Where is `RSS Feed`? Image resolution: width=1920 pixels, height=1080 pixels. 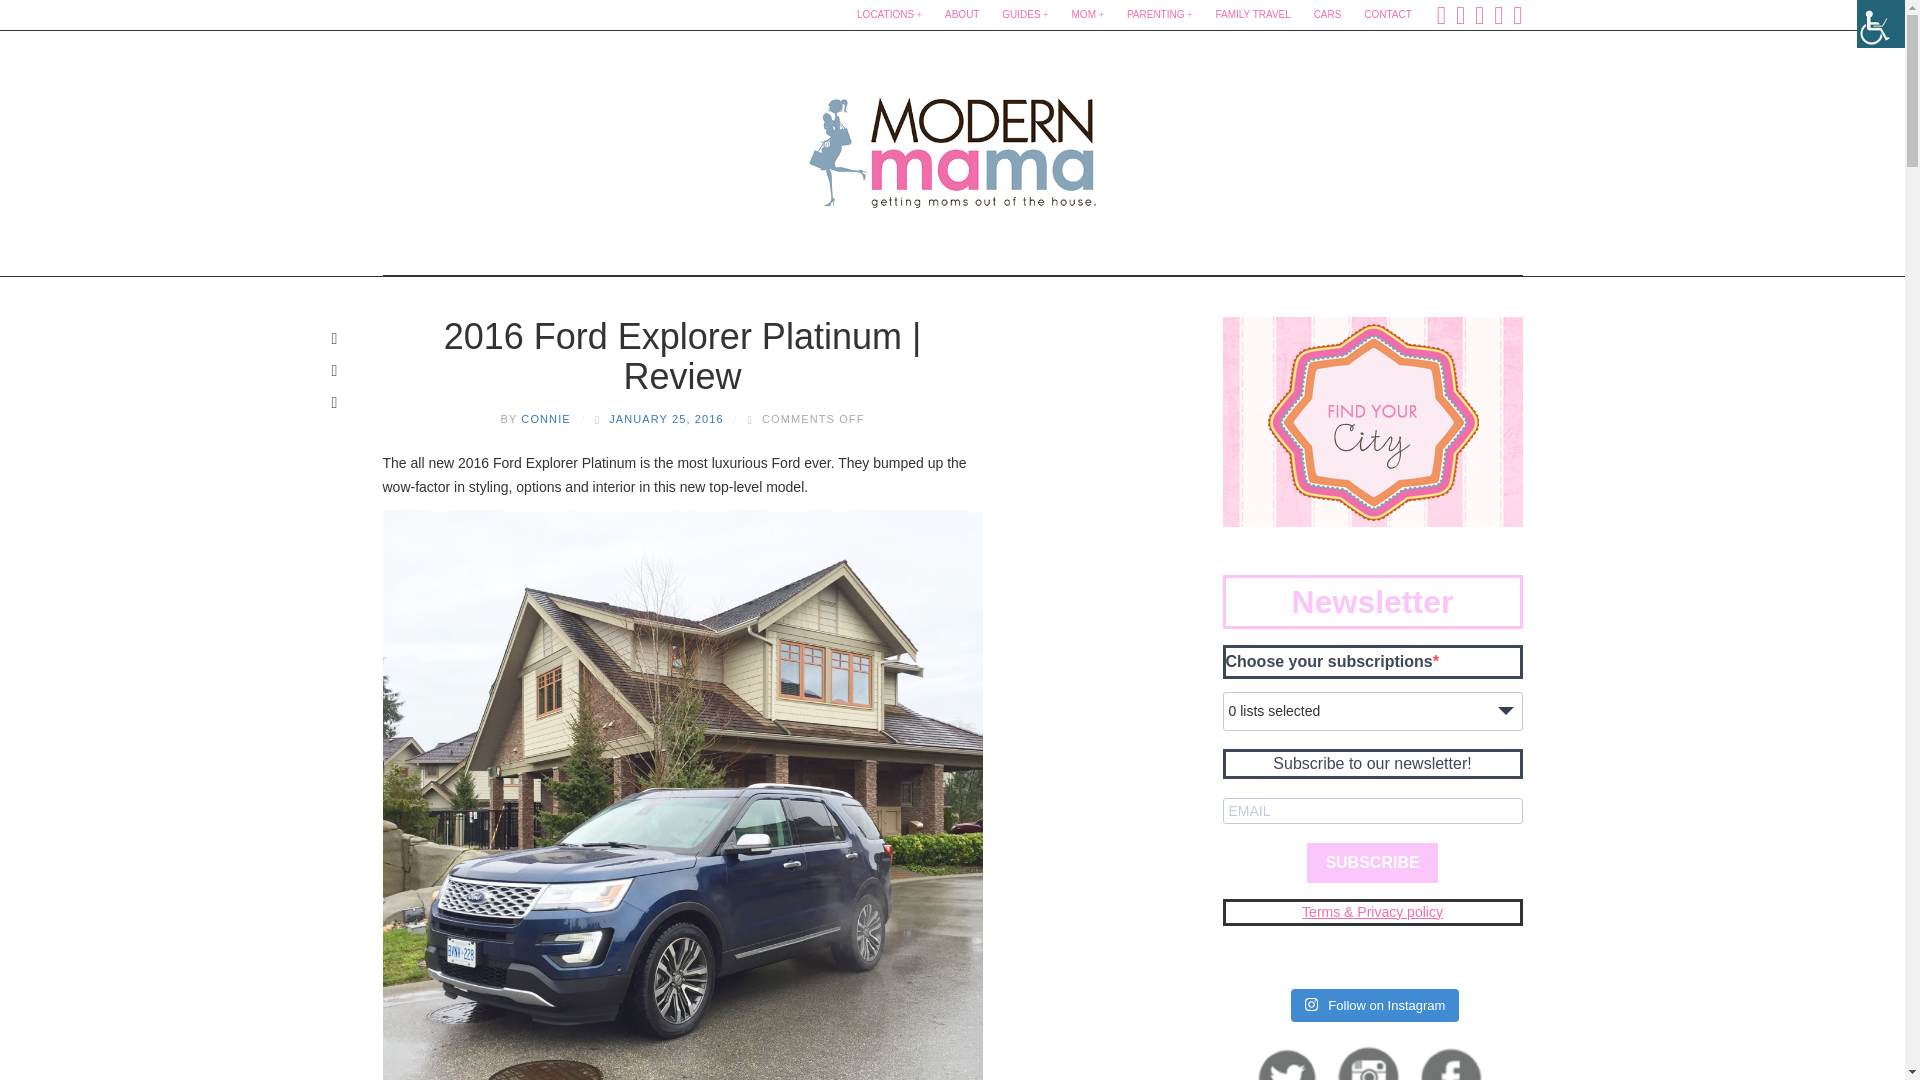
RSS Feed is located at coordinates (1517, 14).